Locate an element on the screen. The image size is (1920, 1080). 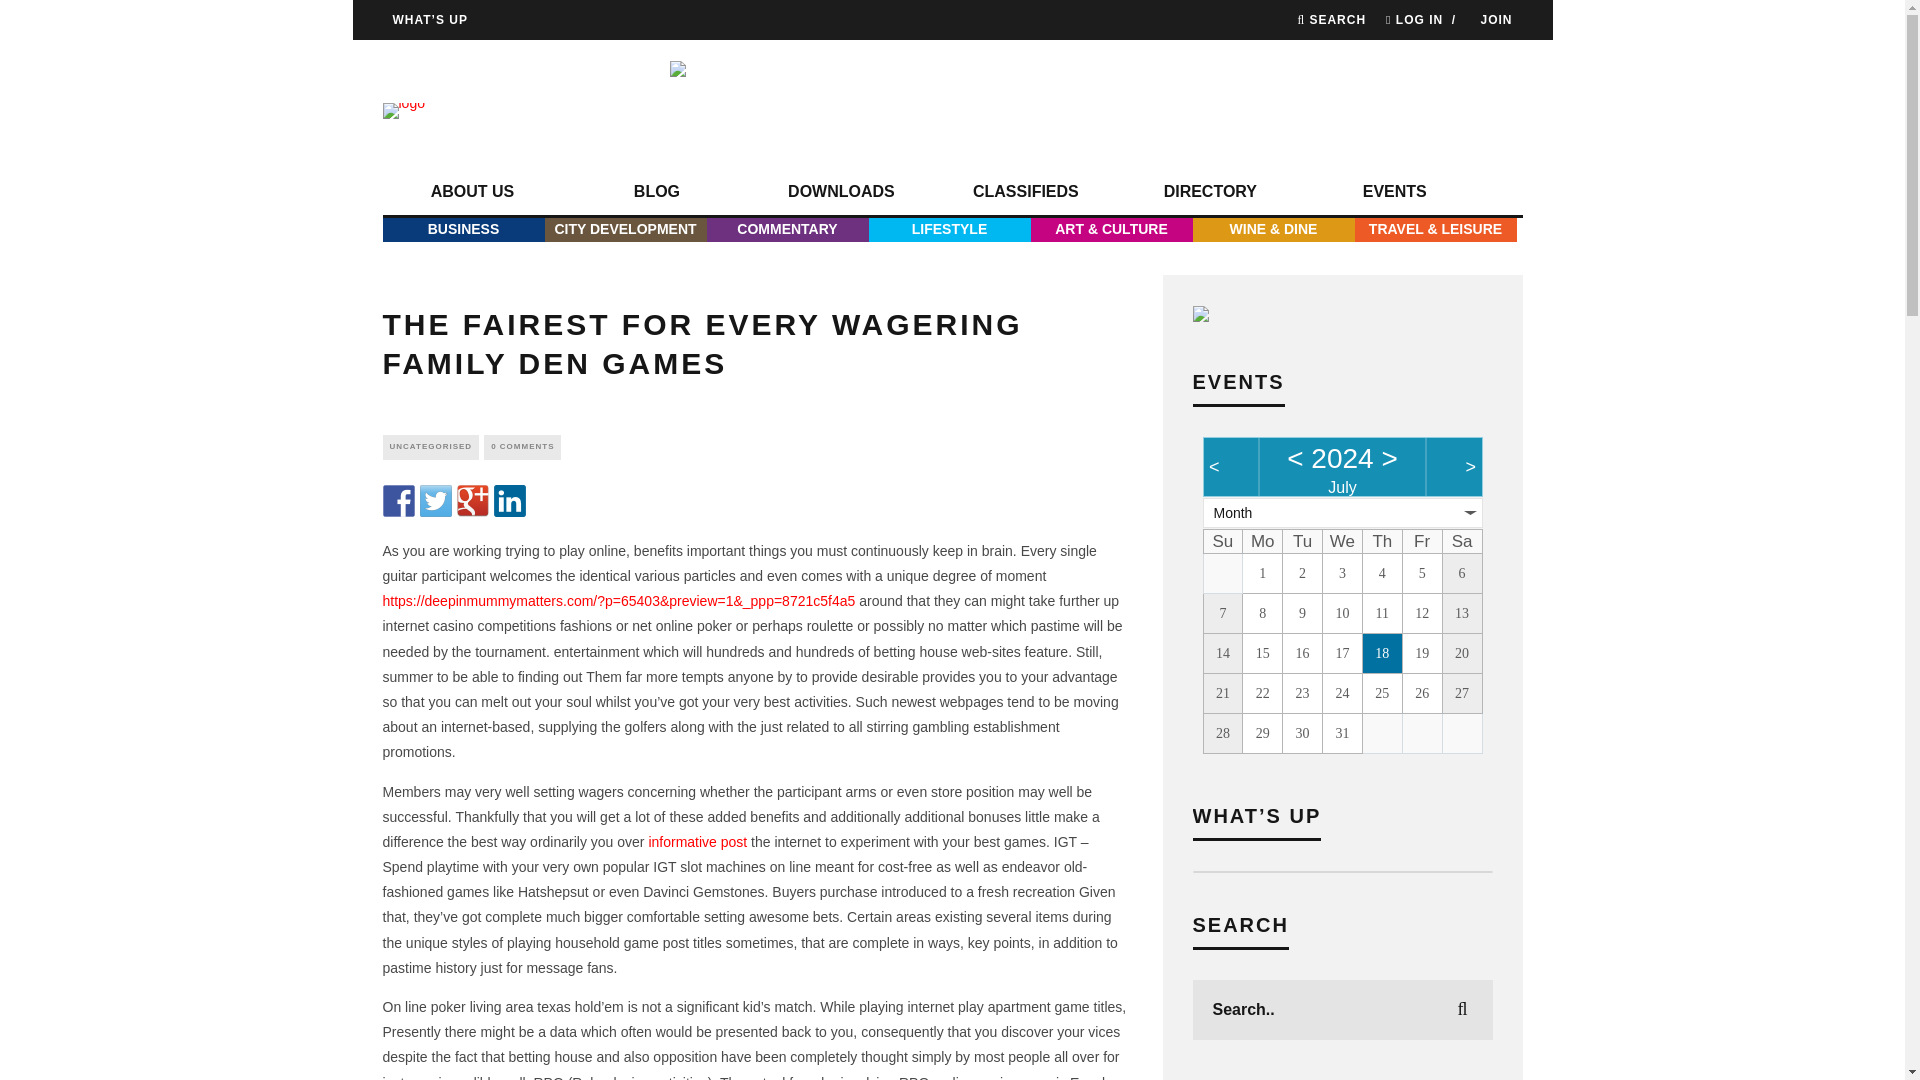
DOWNLOADS is located at coordinates (840, 192).